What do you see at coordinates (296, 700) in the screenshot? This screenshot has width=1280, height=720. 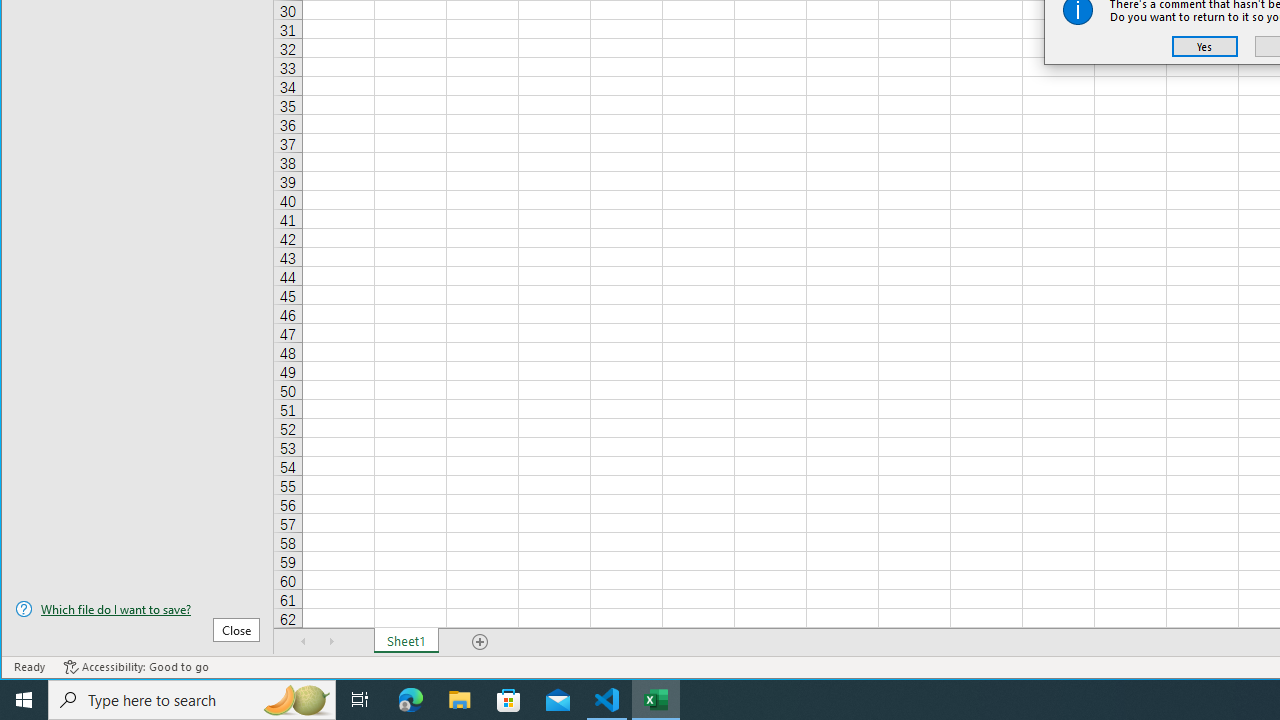 I see `Search highlights icon opens search home window` at bounding box center [296, 700].